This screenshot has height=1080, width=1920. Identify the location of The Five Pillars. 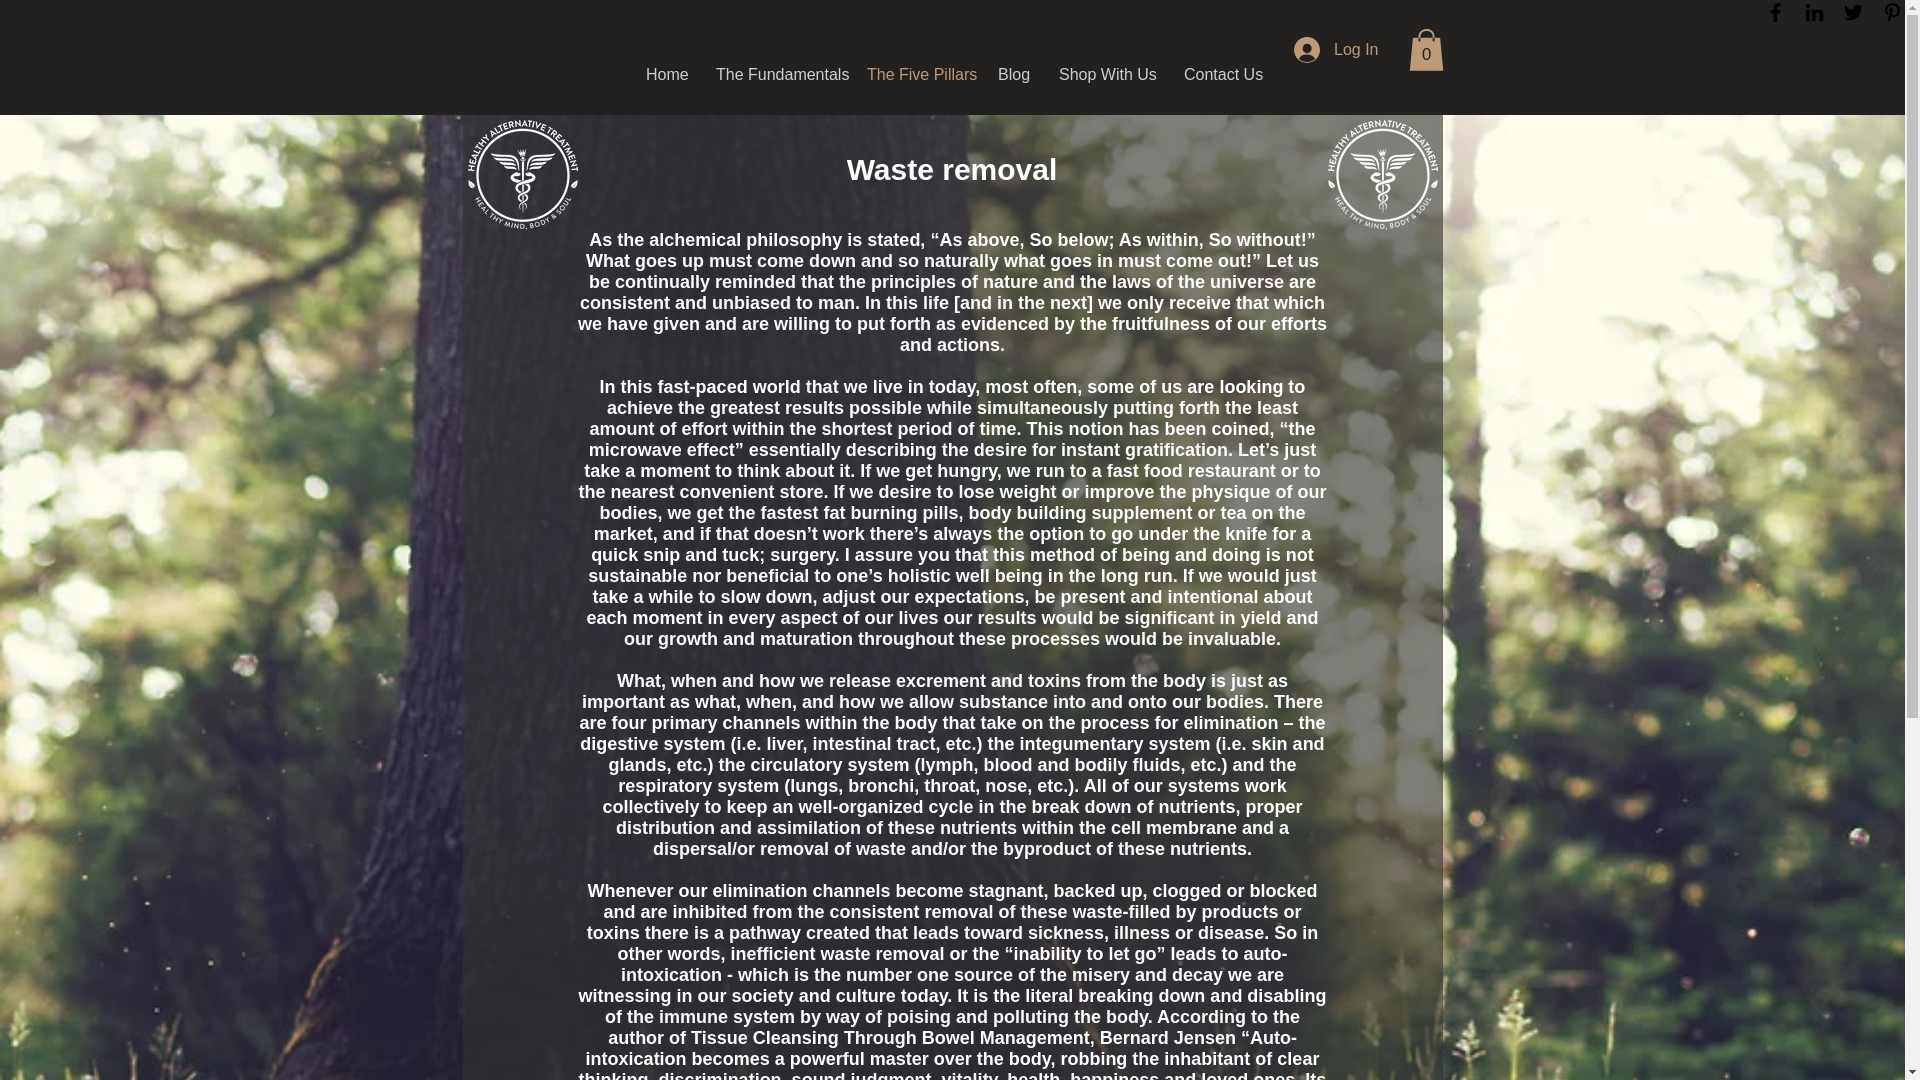
(918, 74).